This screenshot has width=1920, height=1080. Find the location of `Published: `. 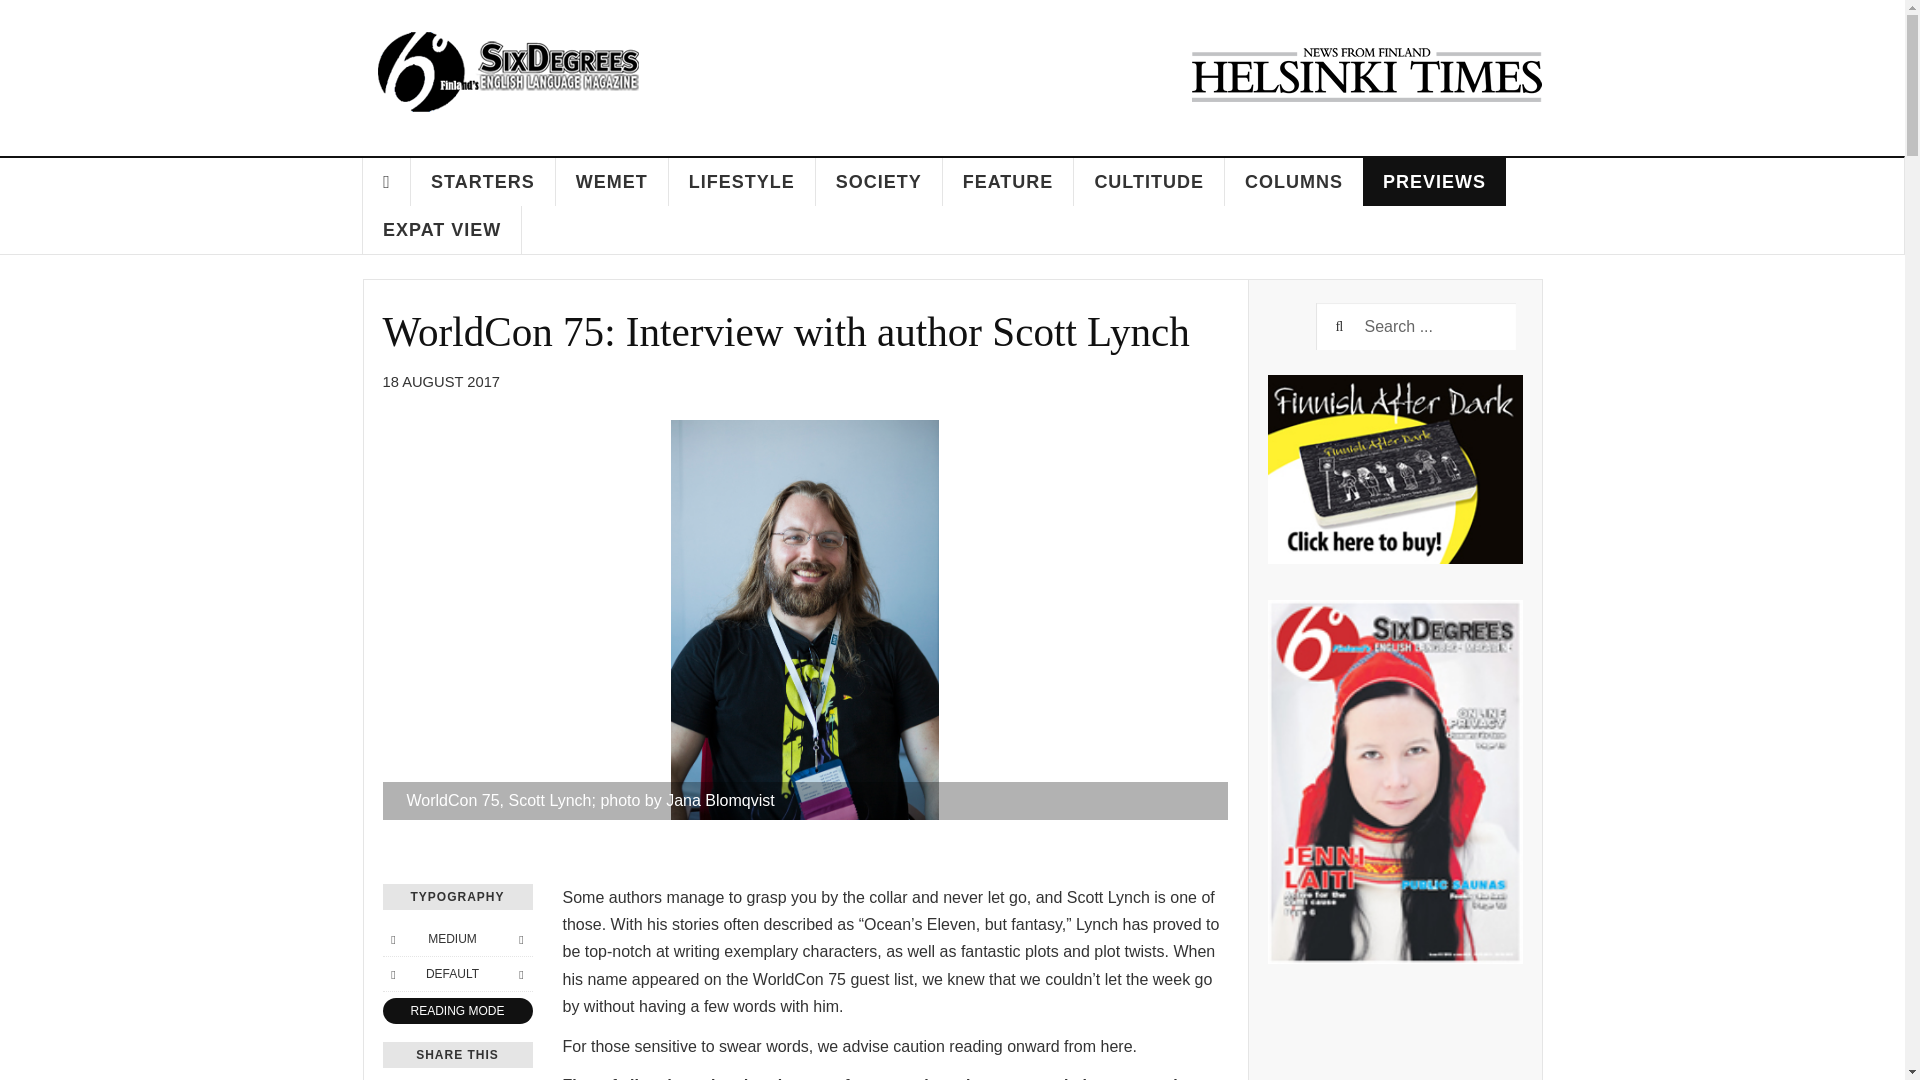

Published:  is located at coordinates (440, 382).